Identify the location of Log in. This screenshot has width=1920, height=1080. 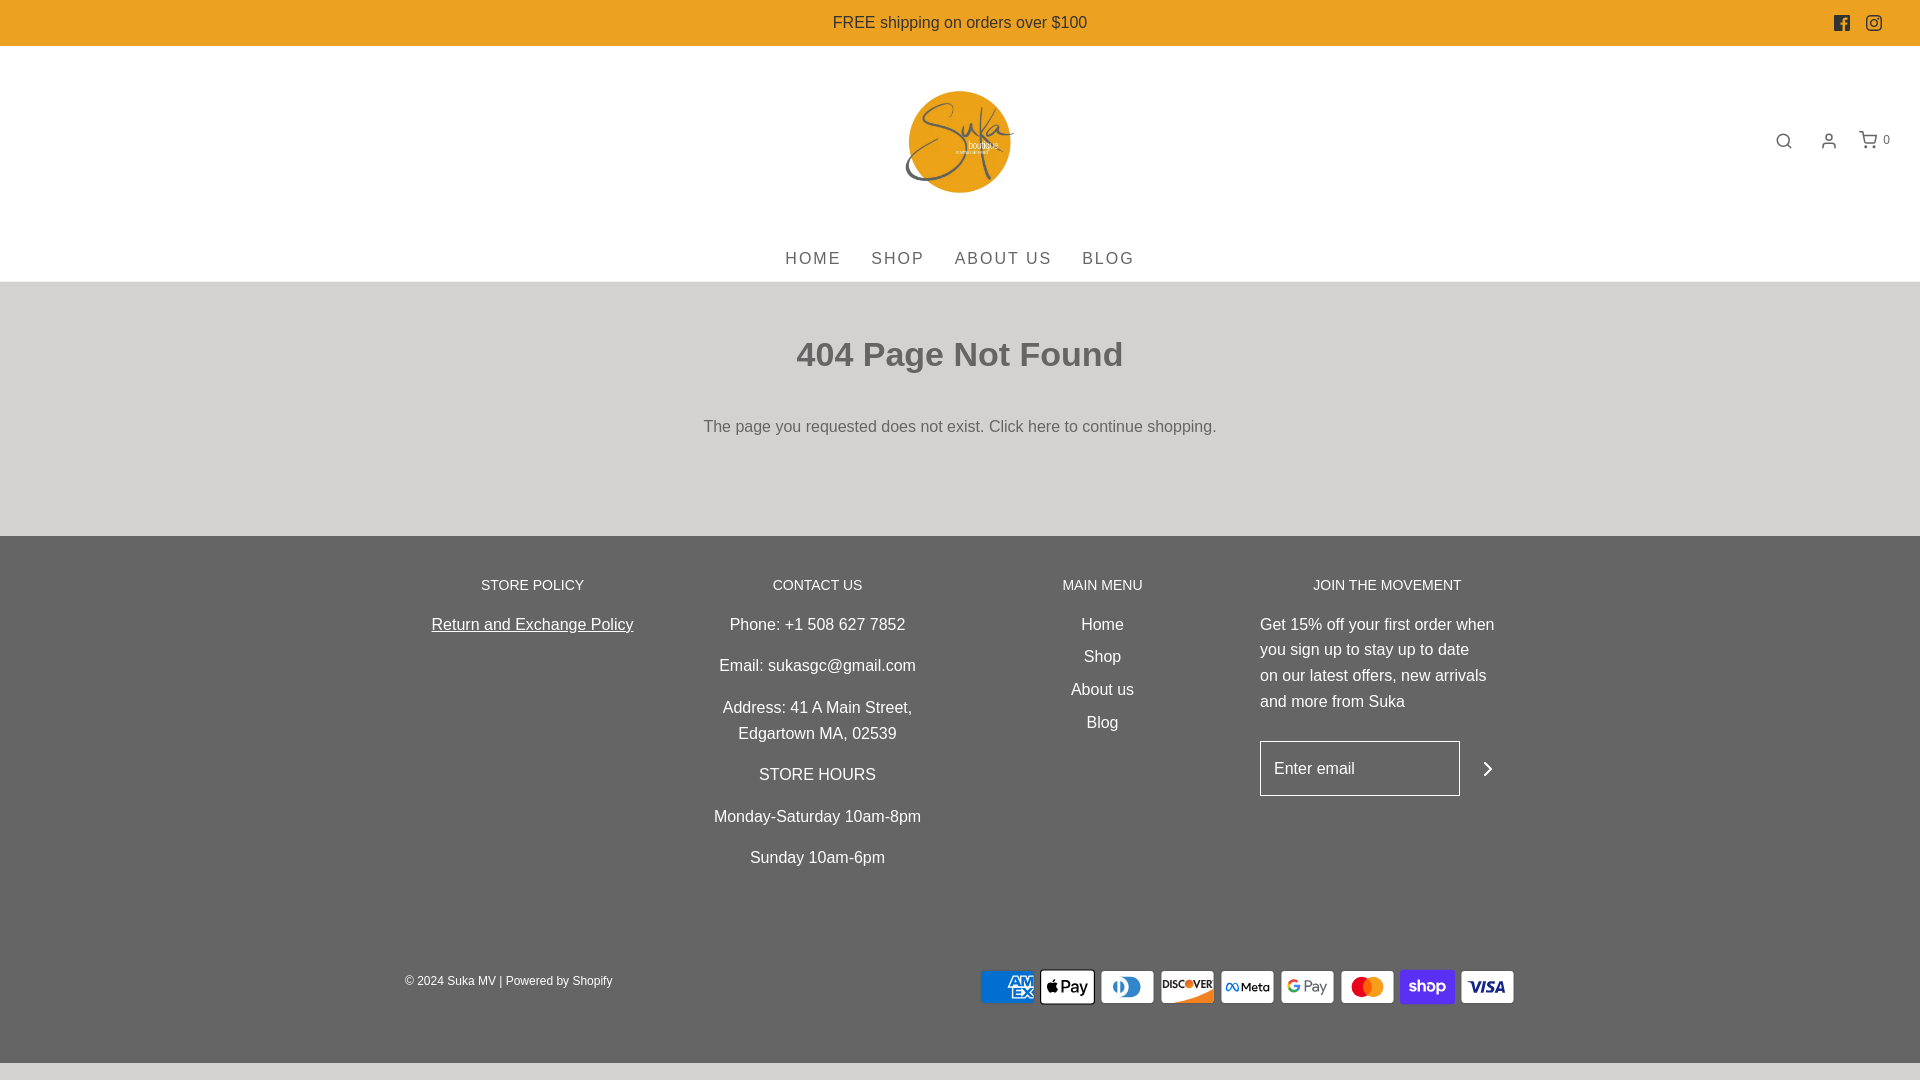
(1828, 140).